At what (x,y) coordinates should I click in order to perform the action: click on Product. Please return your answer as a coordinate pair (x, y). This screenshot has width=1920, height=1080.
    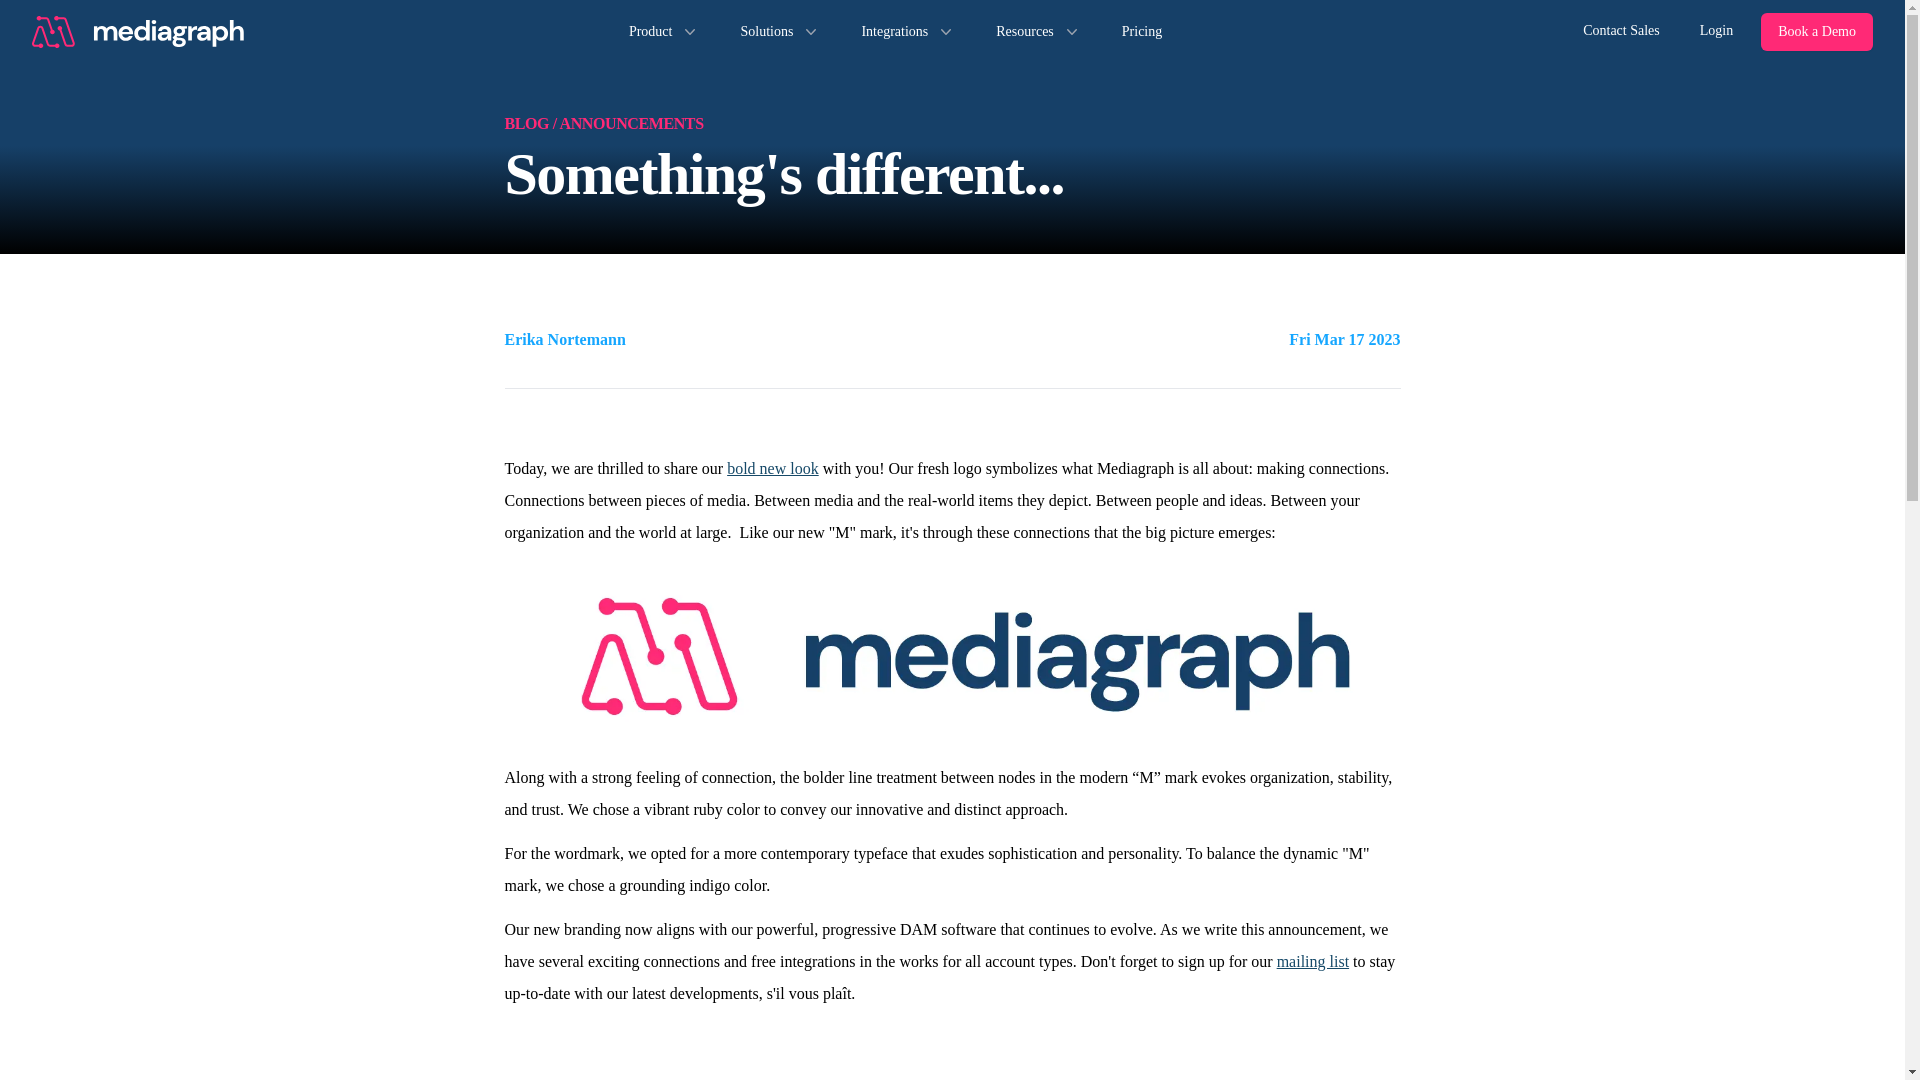
    Looking at the image, I should click on (664, 32).